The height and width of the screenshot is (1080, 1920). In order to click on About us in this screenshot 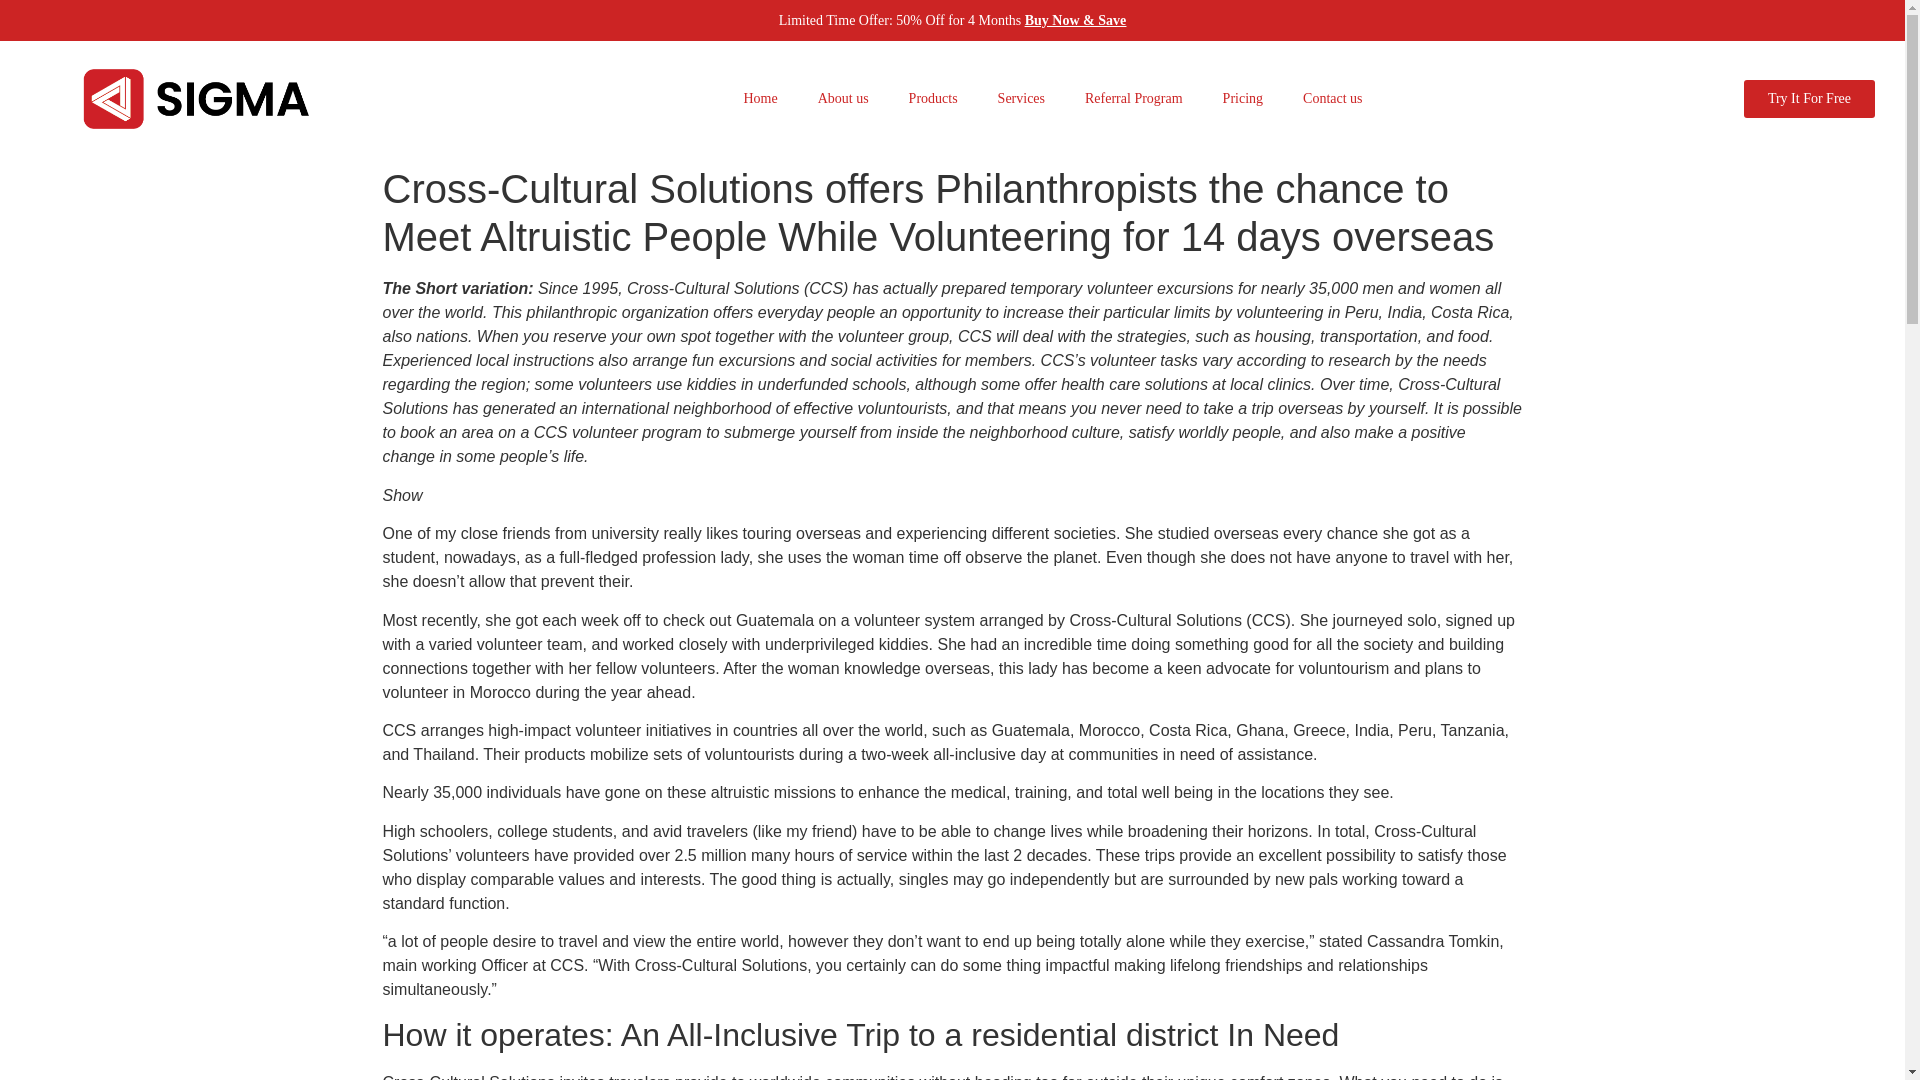, I will do `click(843, 98)`.